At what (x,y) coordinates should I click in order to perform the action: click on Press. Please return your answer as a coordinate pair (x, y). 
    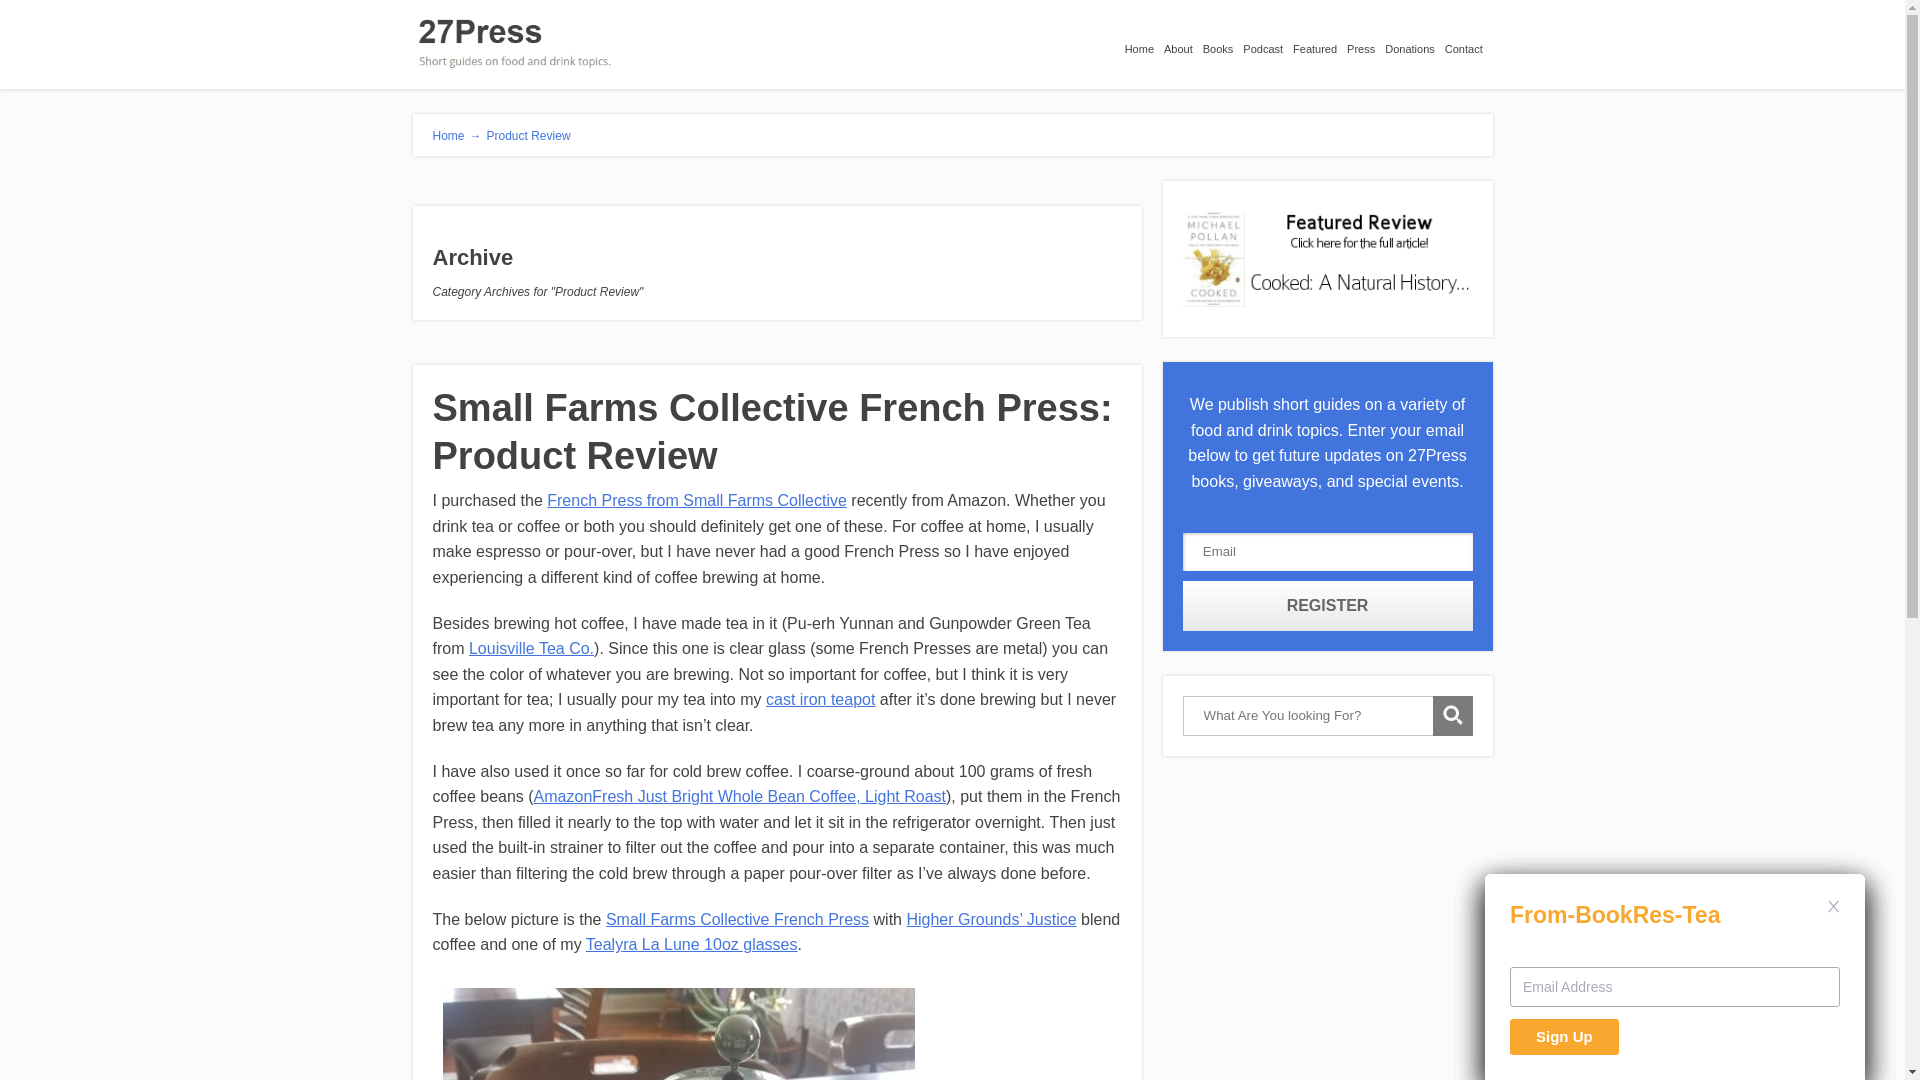
    Looking at the image, I should click on (1366, 44).